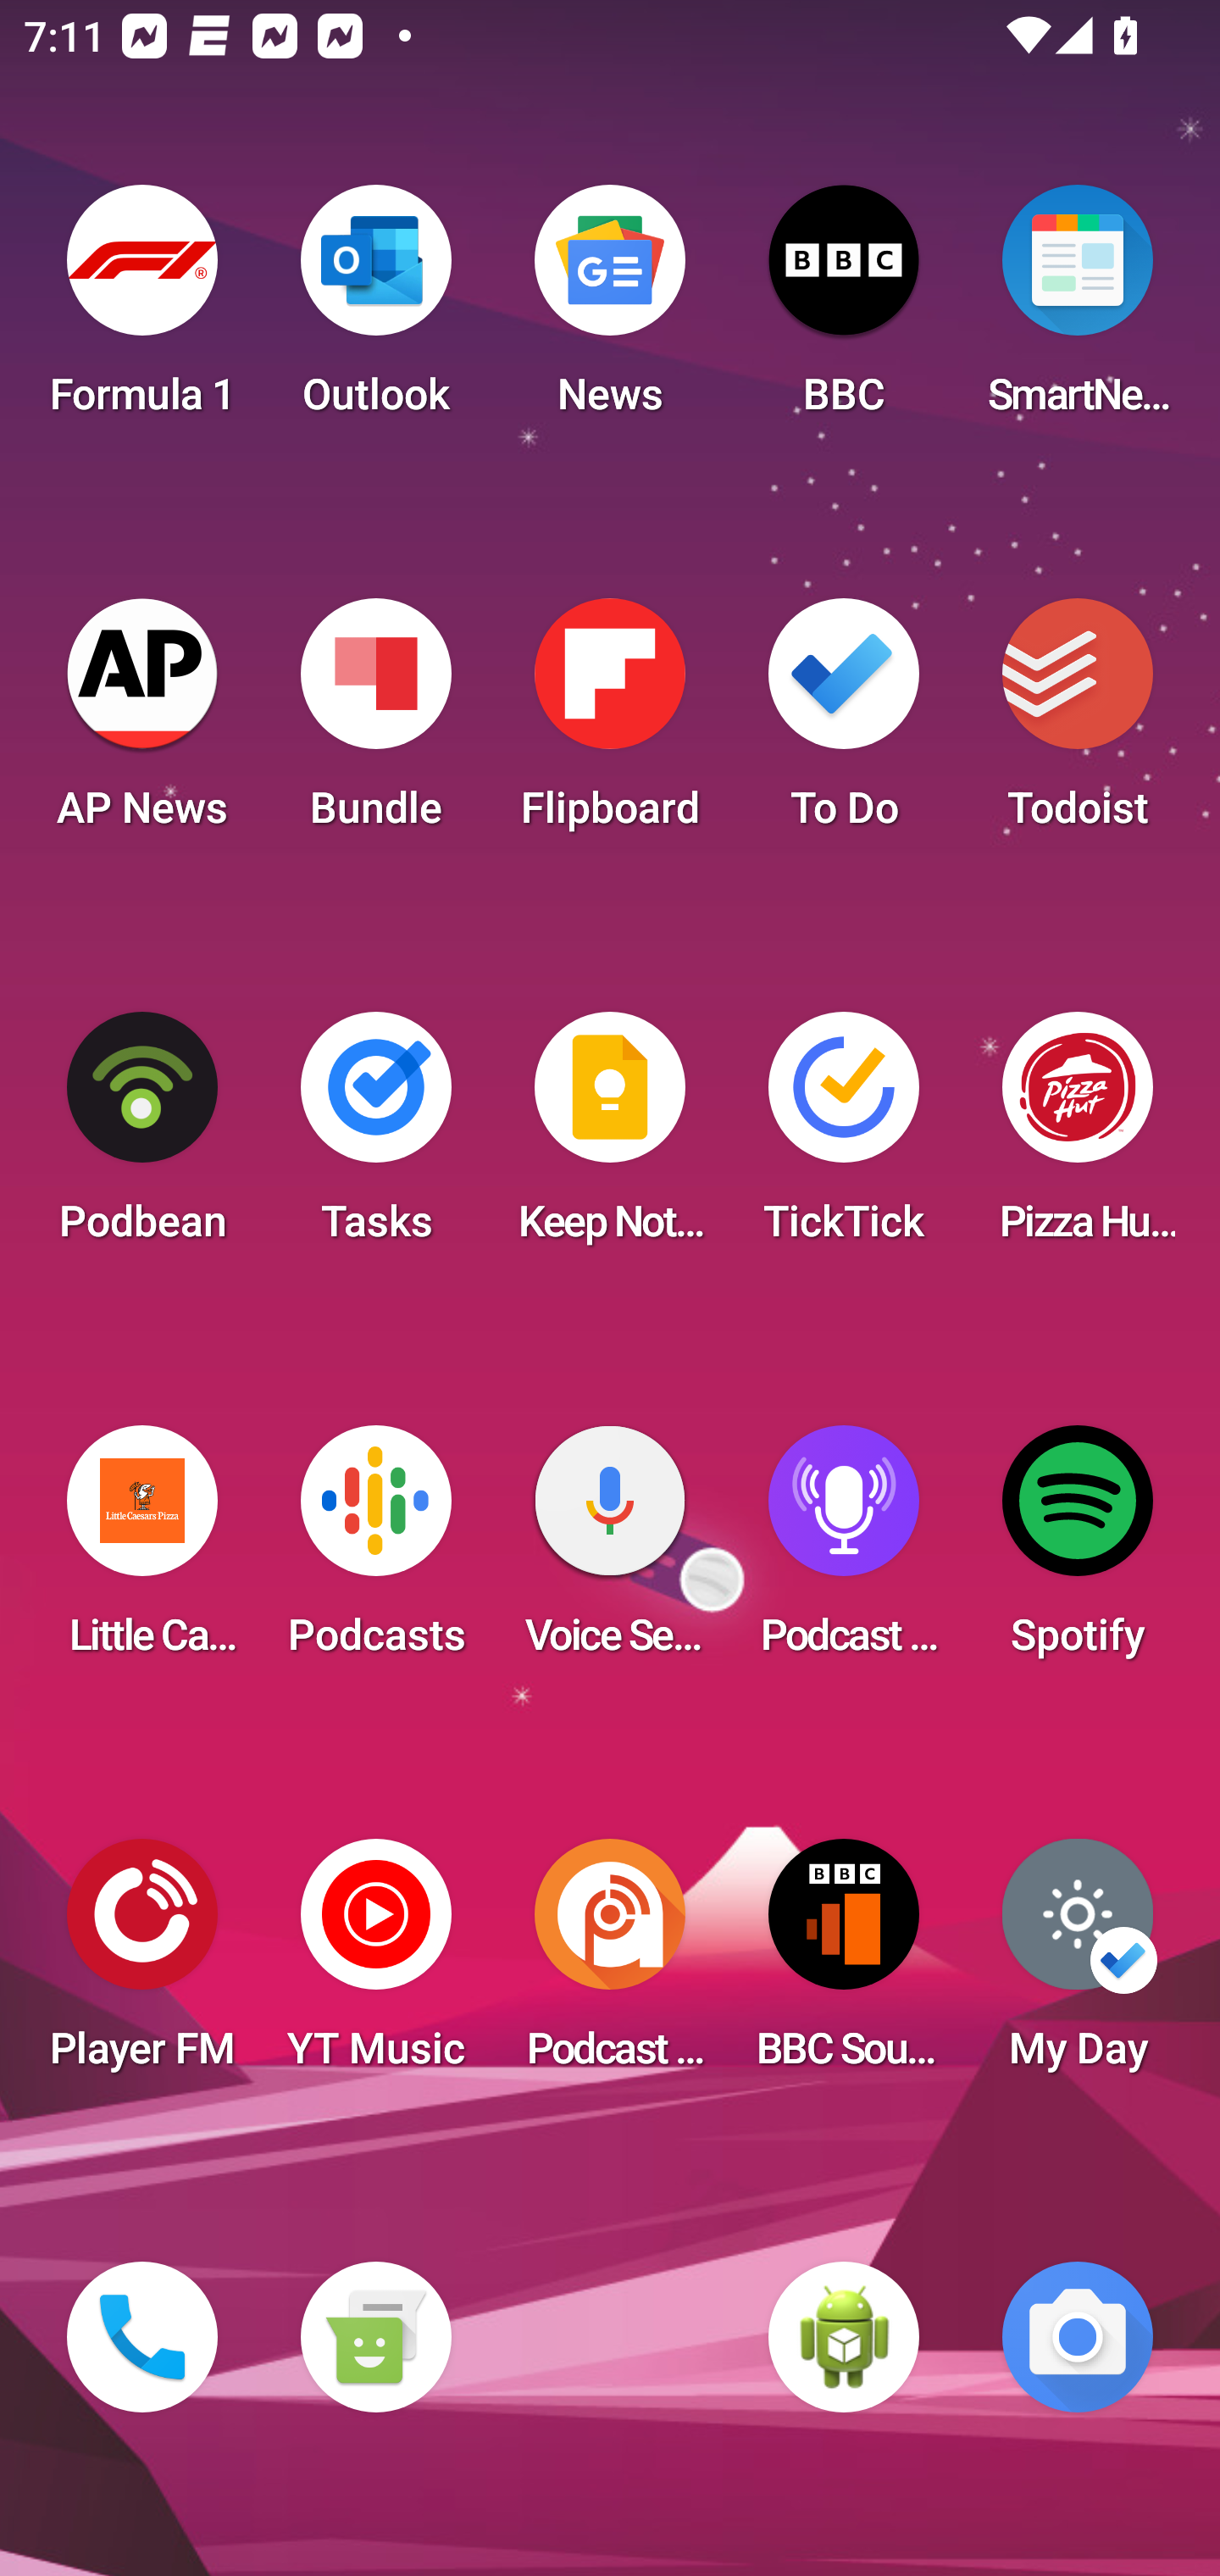 The image size is (1220, 2576). What do you see at coordinates (375, 1137) in the screenshot?
I see `Tasks` at bounding box center [375, 1137].